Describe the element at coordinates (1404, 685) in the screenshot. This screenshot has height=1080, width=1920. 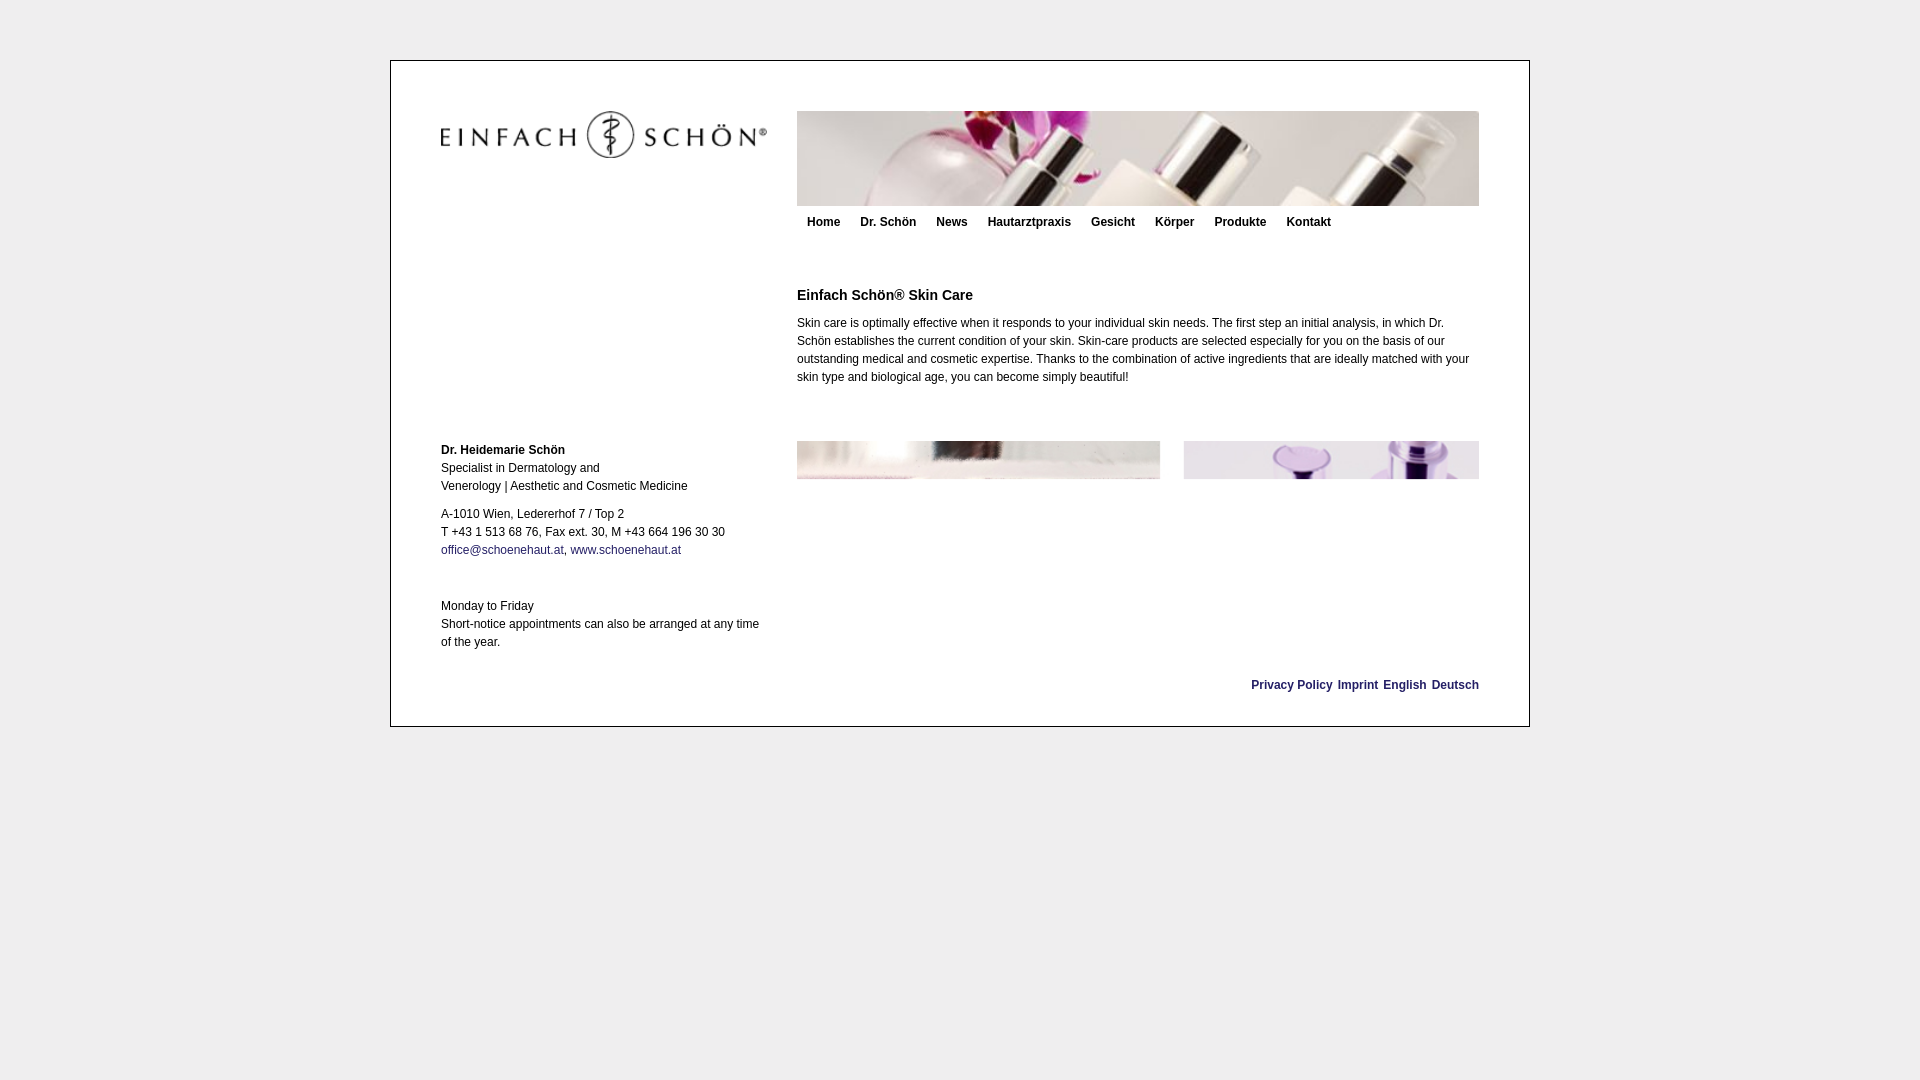
I see `English` at that location.